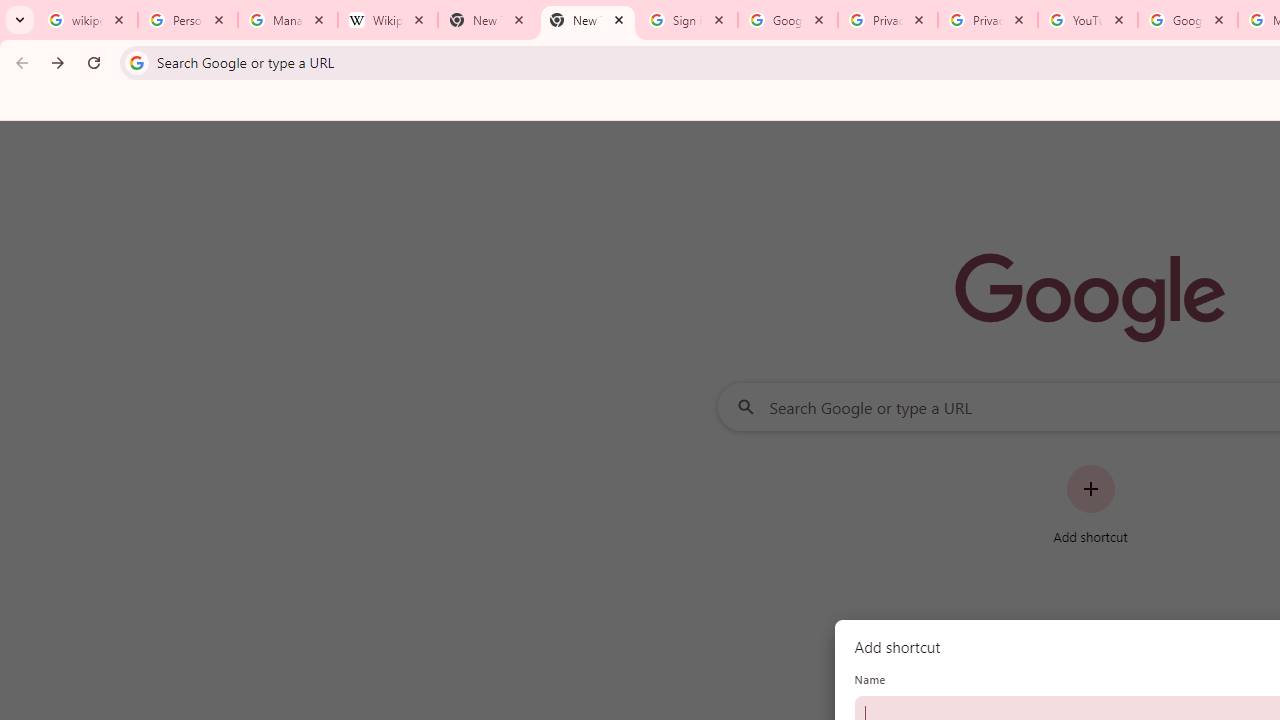 The height and width of the screenshot is (720, 1280). What do you see at coordinates (788, 20) in the screenshot?
I see `Google Drive: Sign-in` at bounding box center [788, 20].